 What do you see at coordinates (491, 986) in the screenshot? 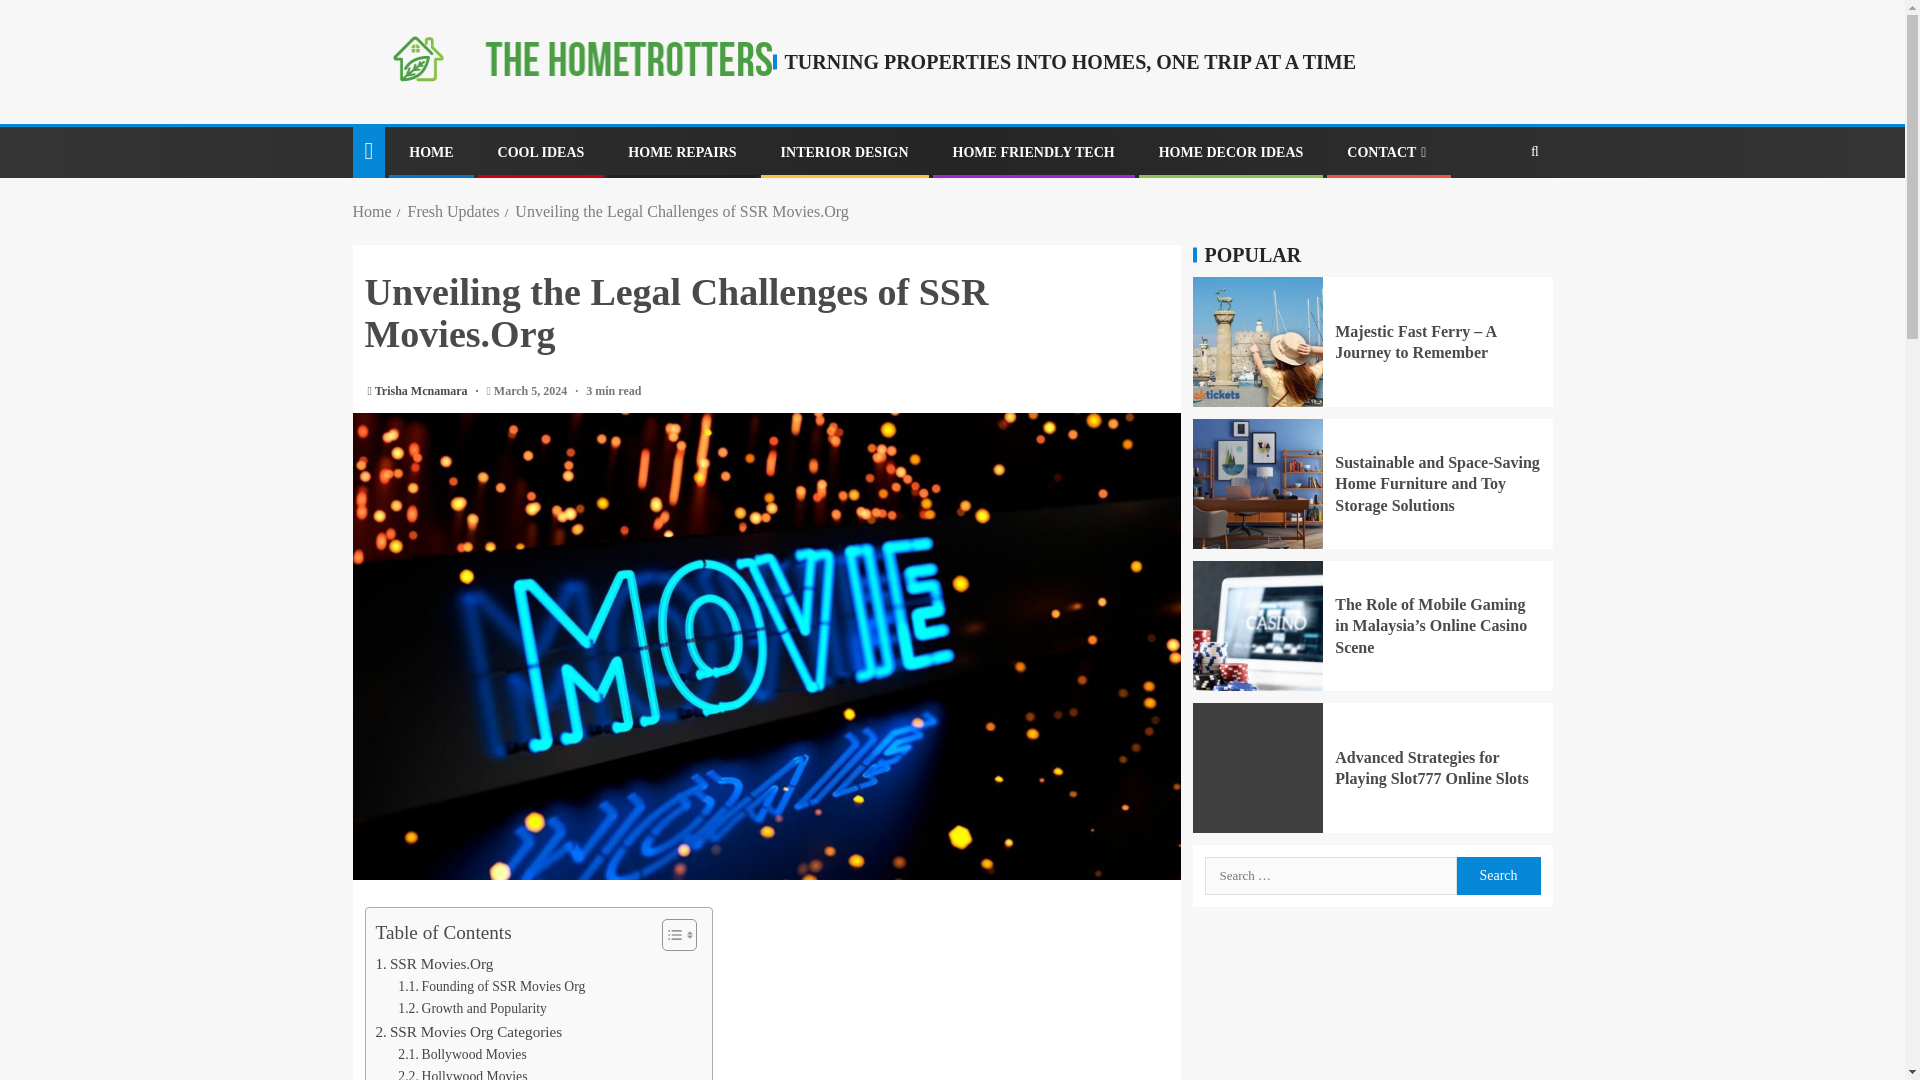
I see `Founding of SSR Movies Org` at bounding box center [491, 986].